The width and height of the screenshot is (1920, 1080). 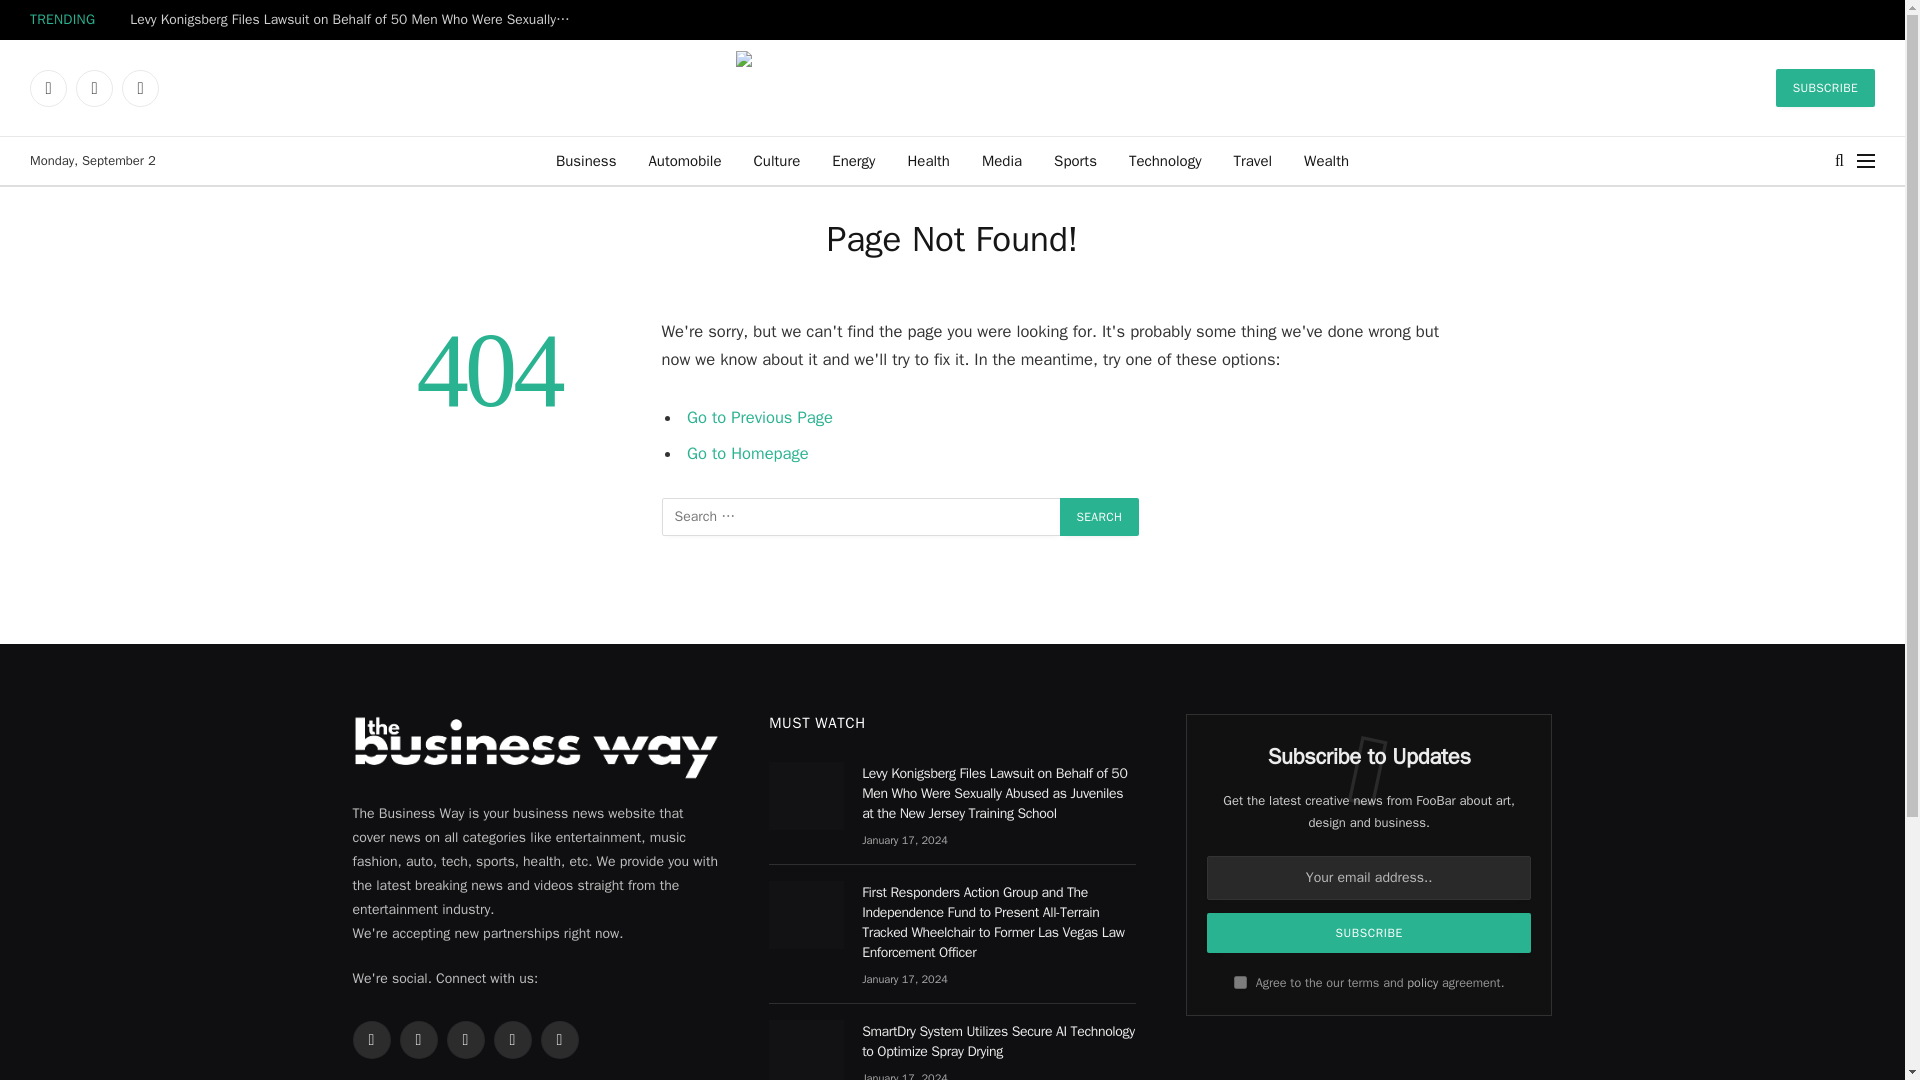 I want to click on on, so click(x=1240, y=982).